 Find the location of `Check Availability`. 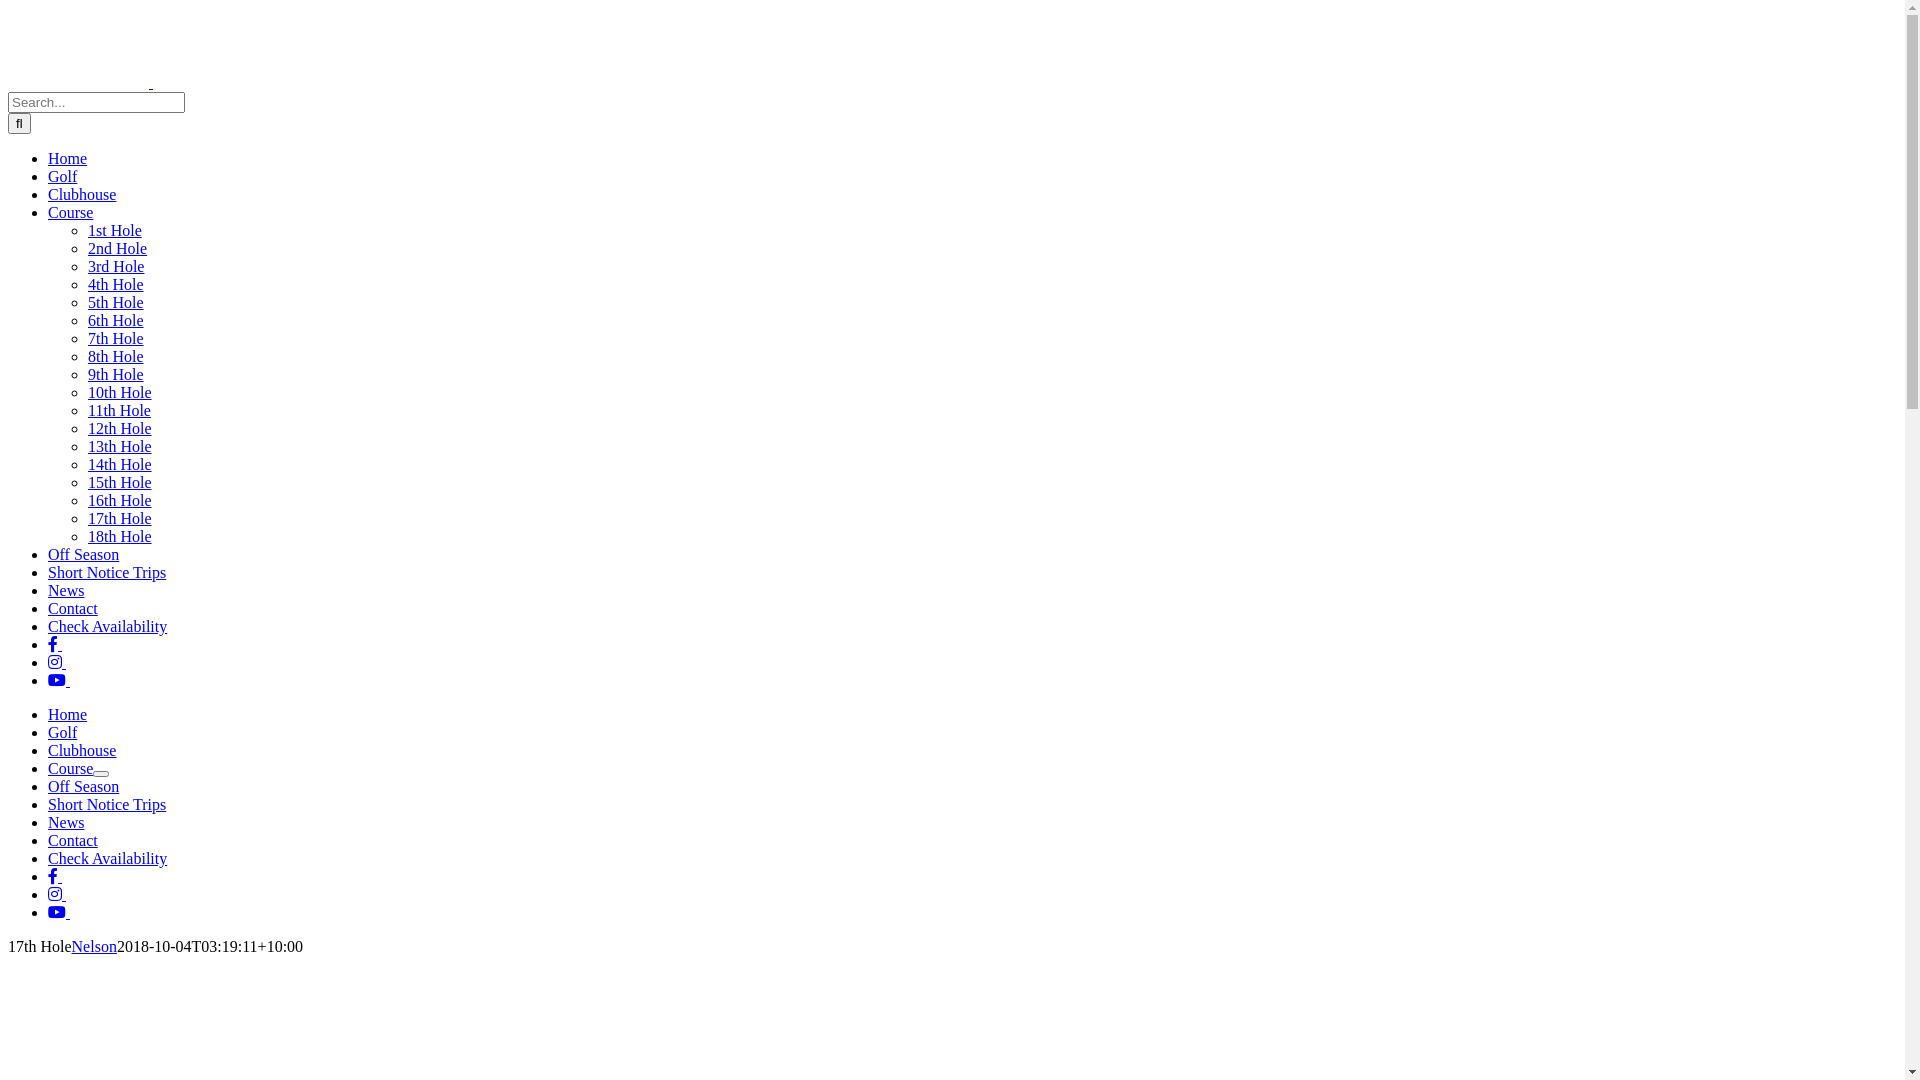

Check Availability is located at coordinates (108, 626).